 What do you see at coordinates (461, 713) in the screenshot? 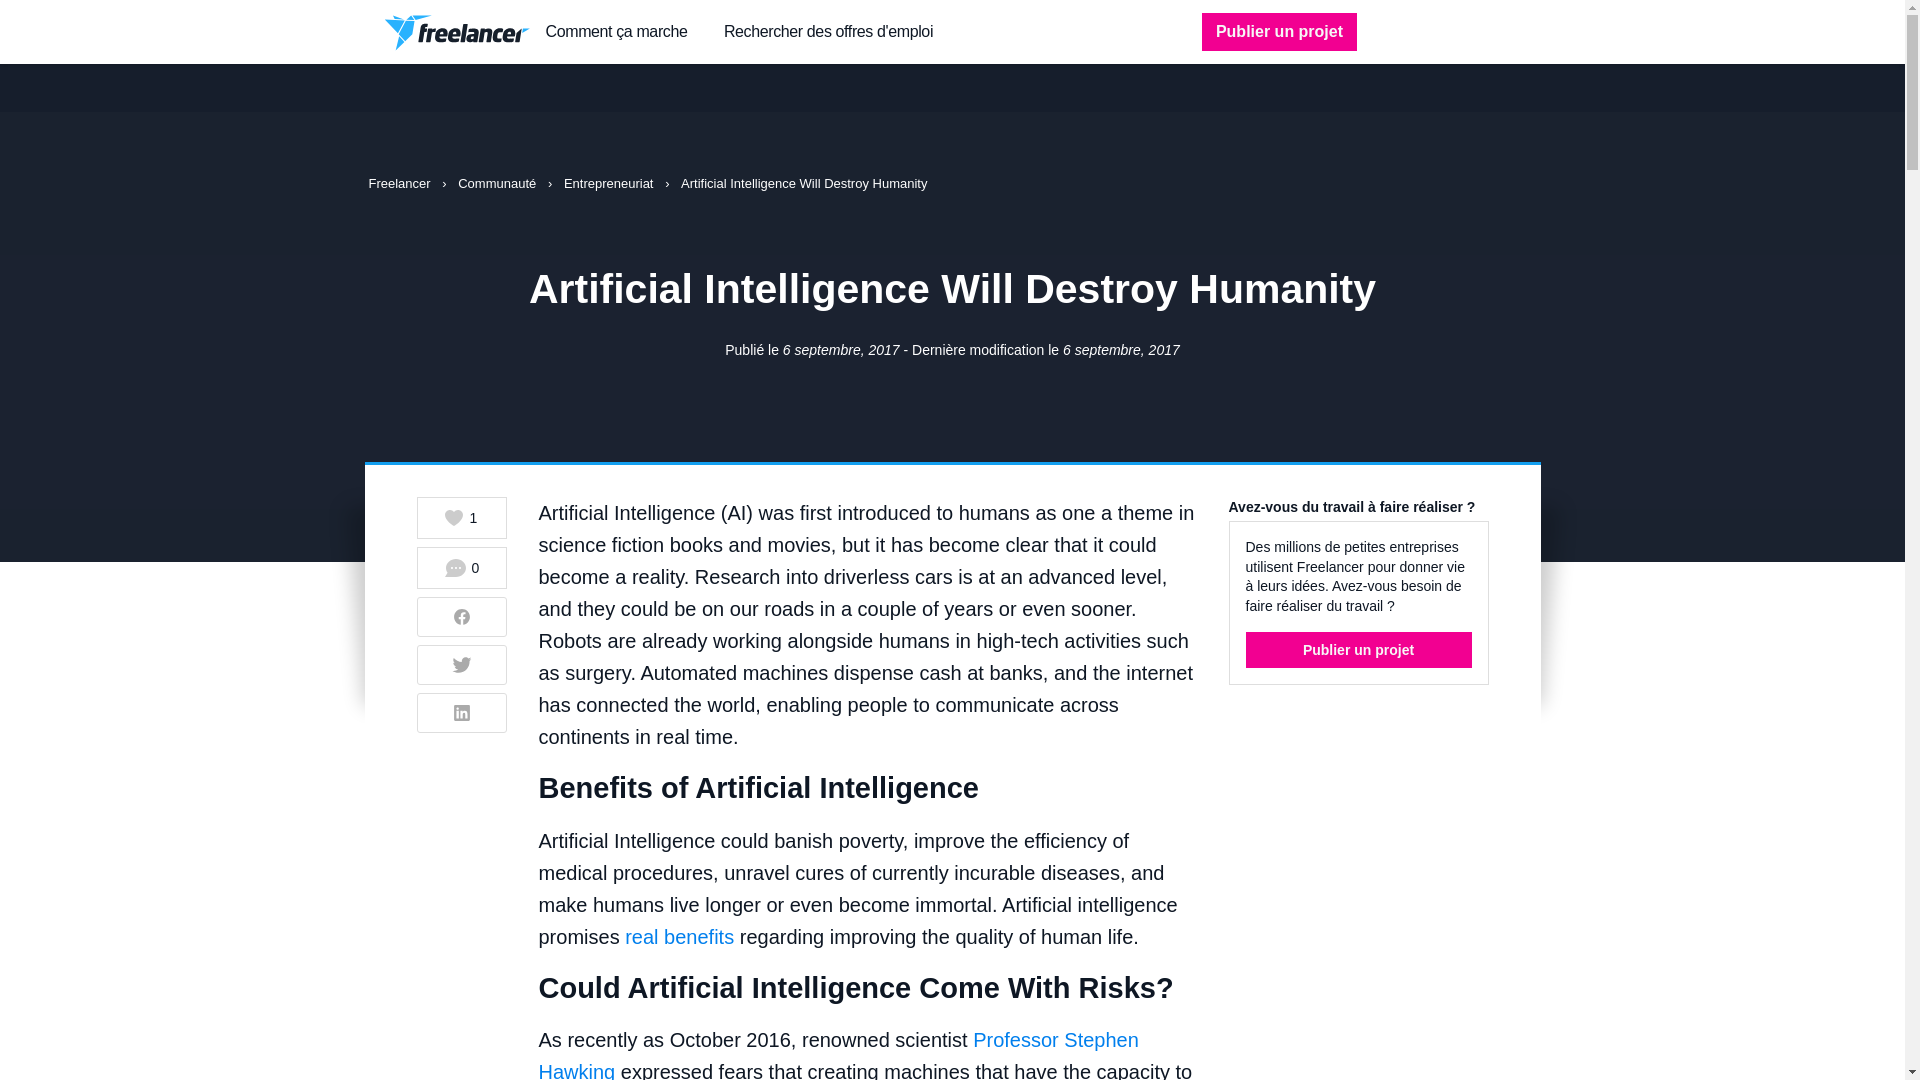
I see `Partager sur LinkedIn` at bounding box center [461, 713].